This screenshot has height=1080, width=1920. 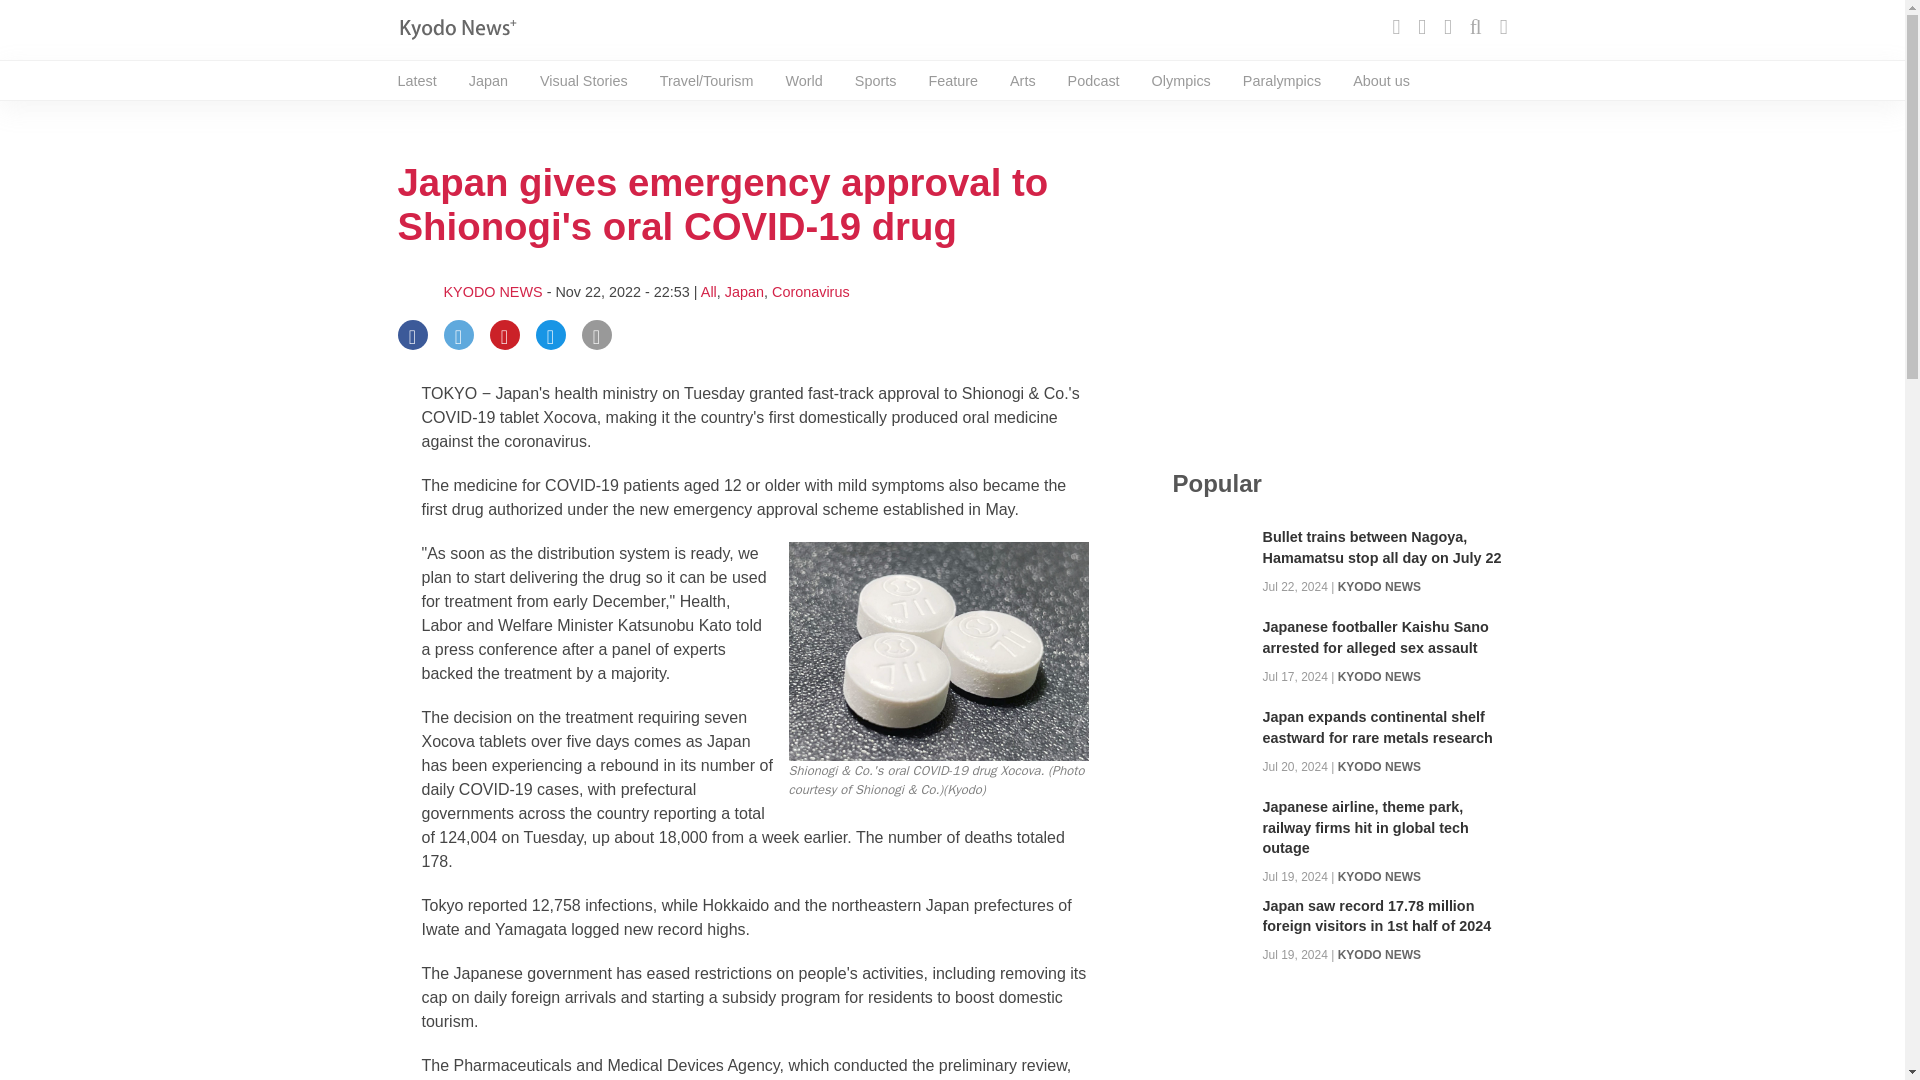 What do you see at coordinates (1093, 81) in the screenshot?
I see `Podcast` at bounding box center [1093, 81].